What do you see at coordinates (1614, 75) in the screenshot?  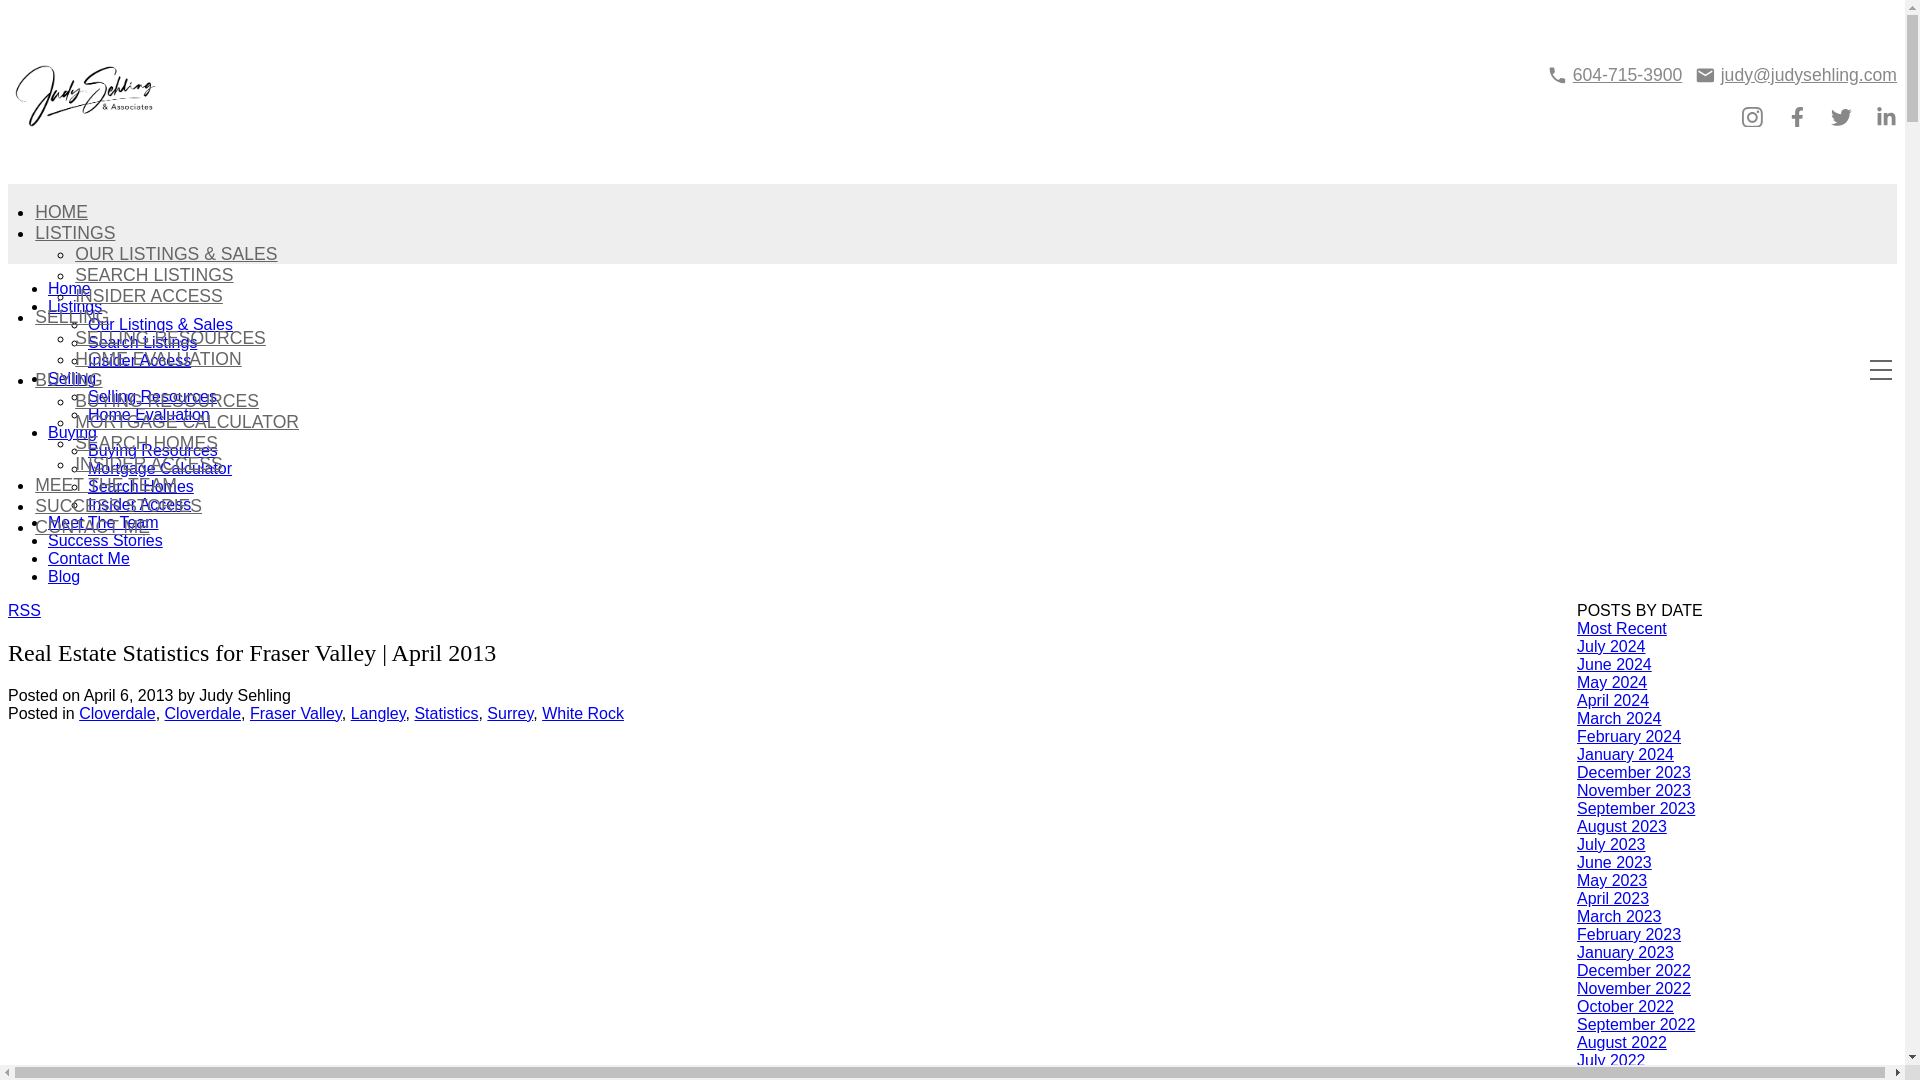 I see `604-715-3900` at bounding box center [1614, 75].